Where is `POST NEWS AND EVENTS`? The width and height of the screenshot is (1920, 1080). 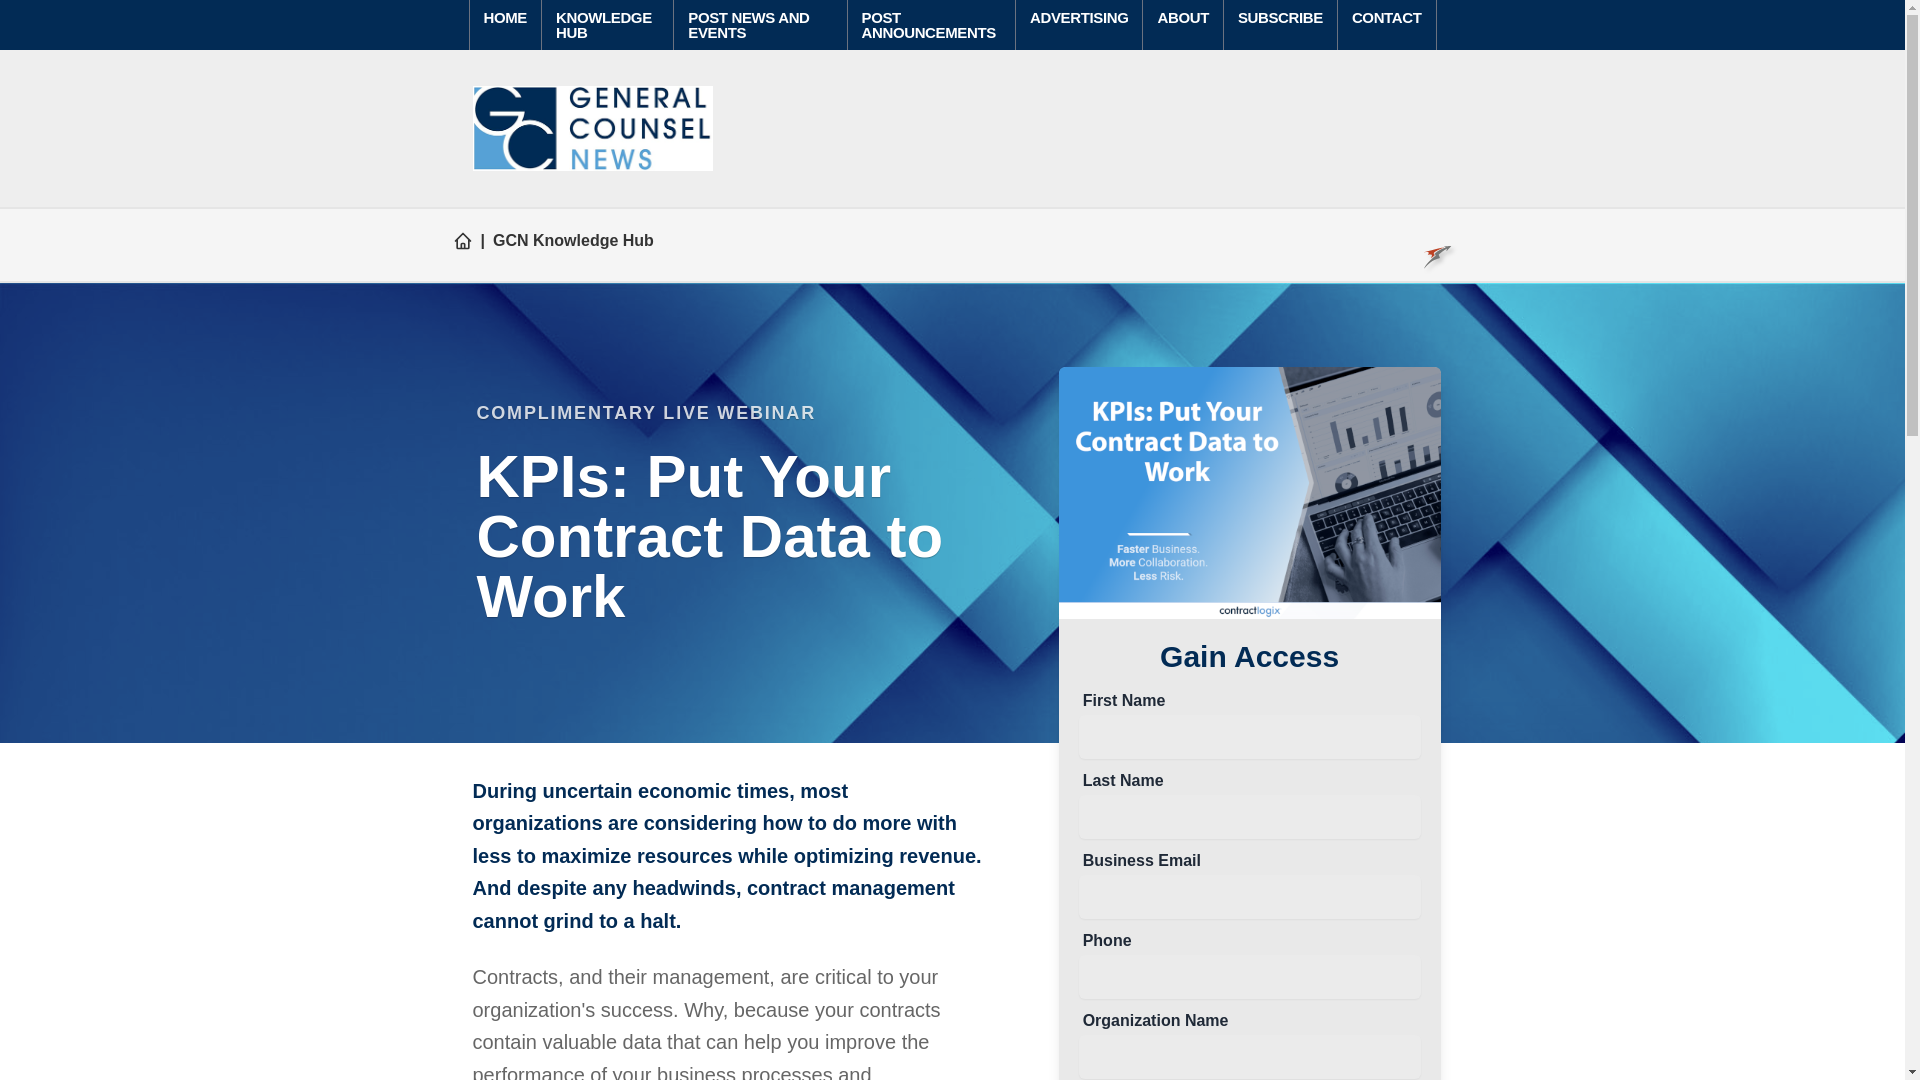
POST NEWS AND EVENTS is located at coordinates (748, 24).